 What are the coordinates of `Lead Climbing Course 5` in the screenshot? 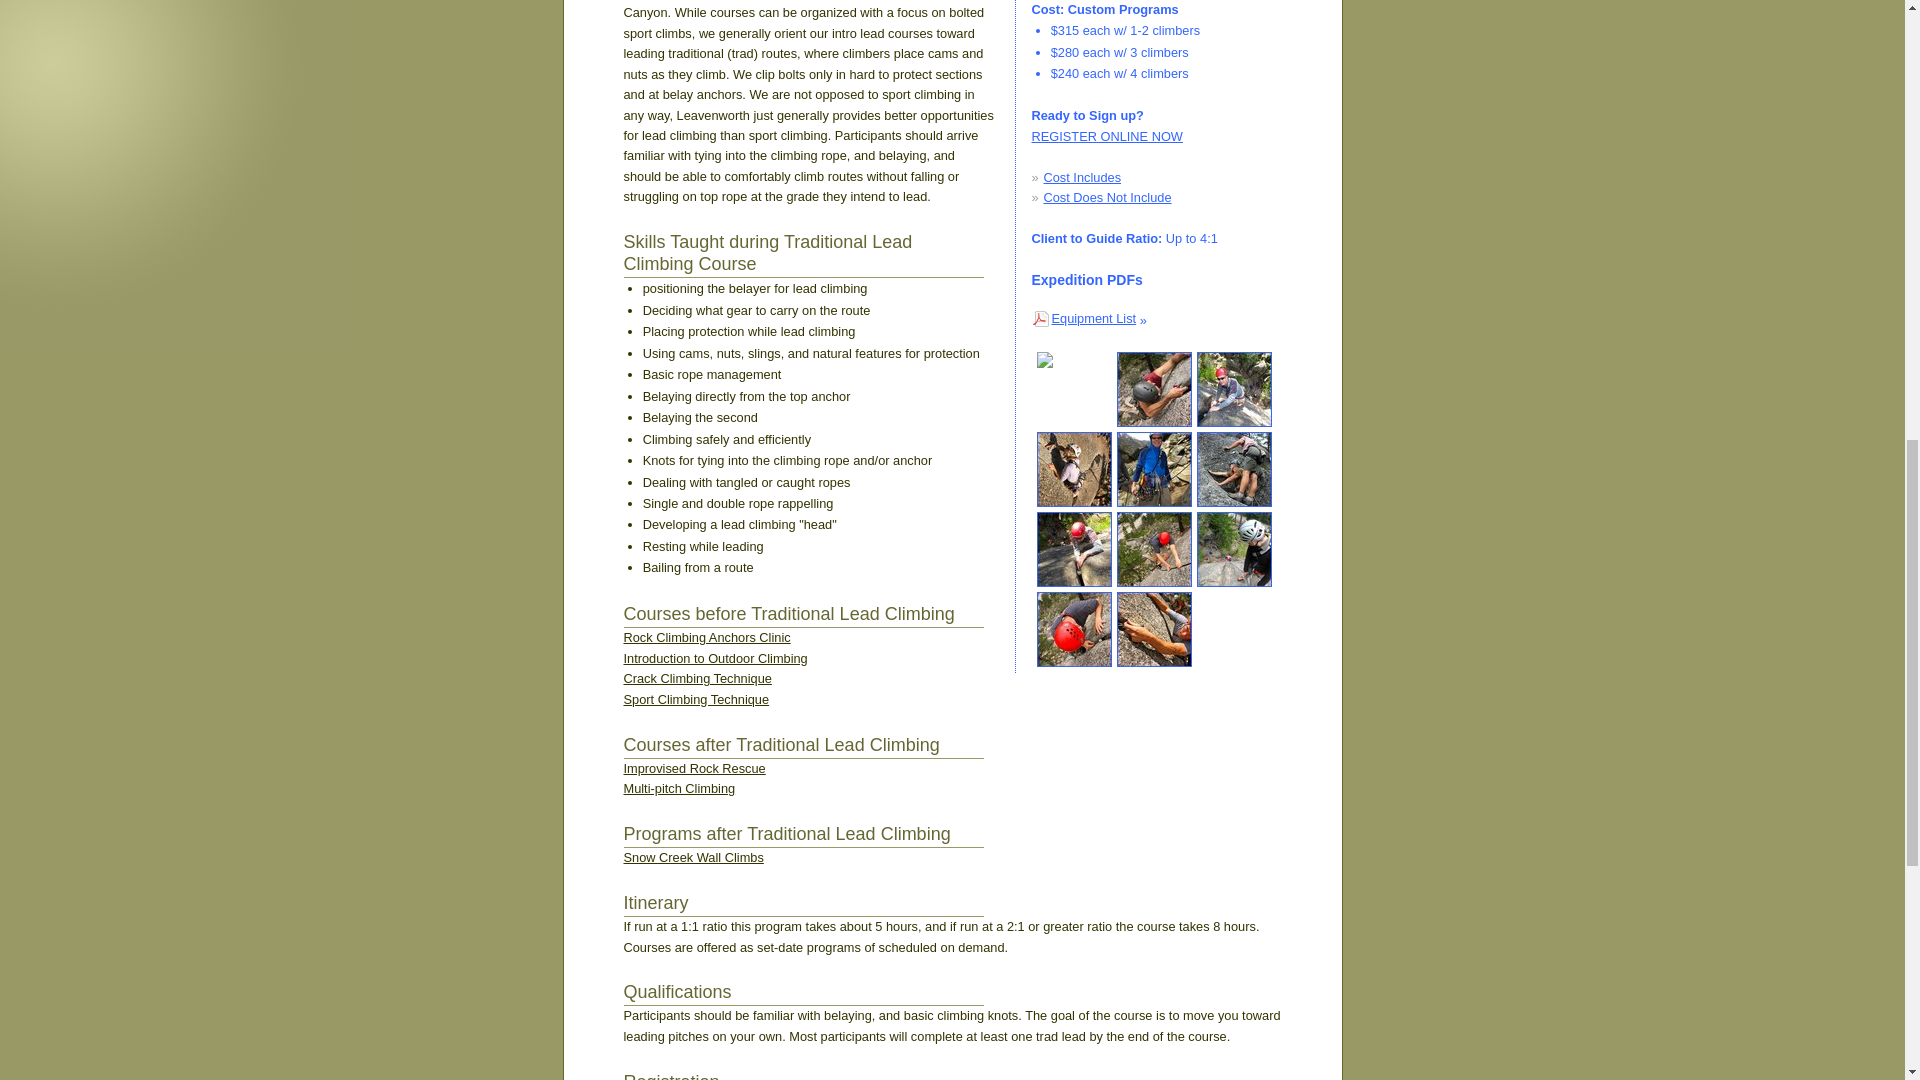 It's located at (1152, 549).